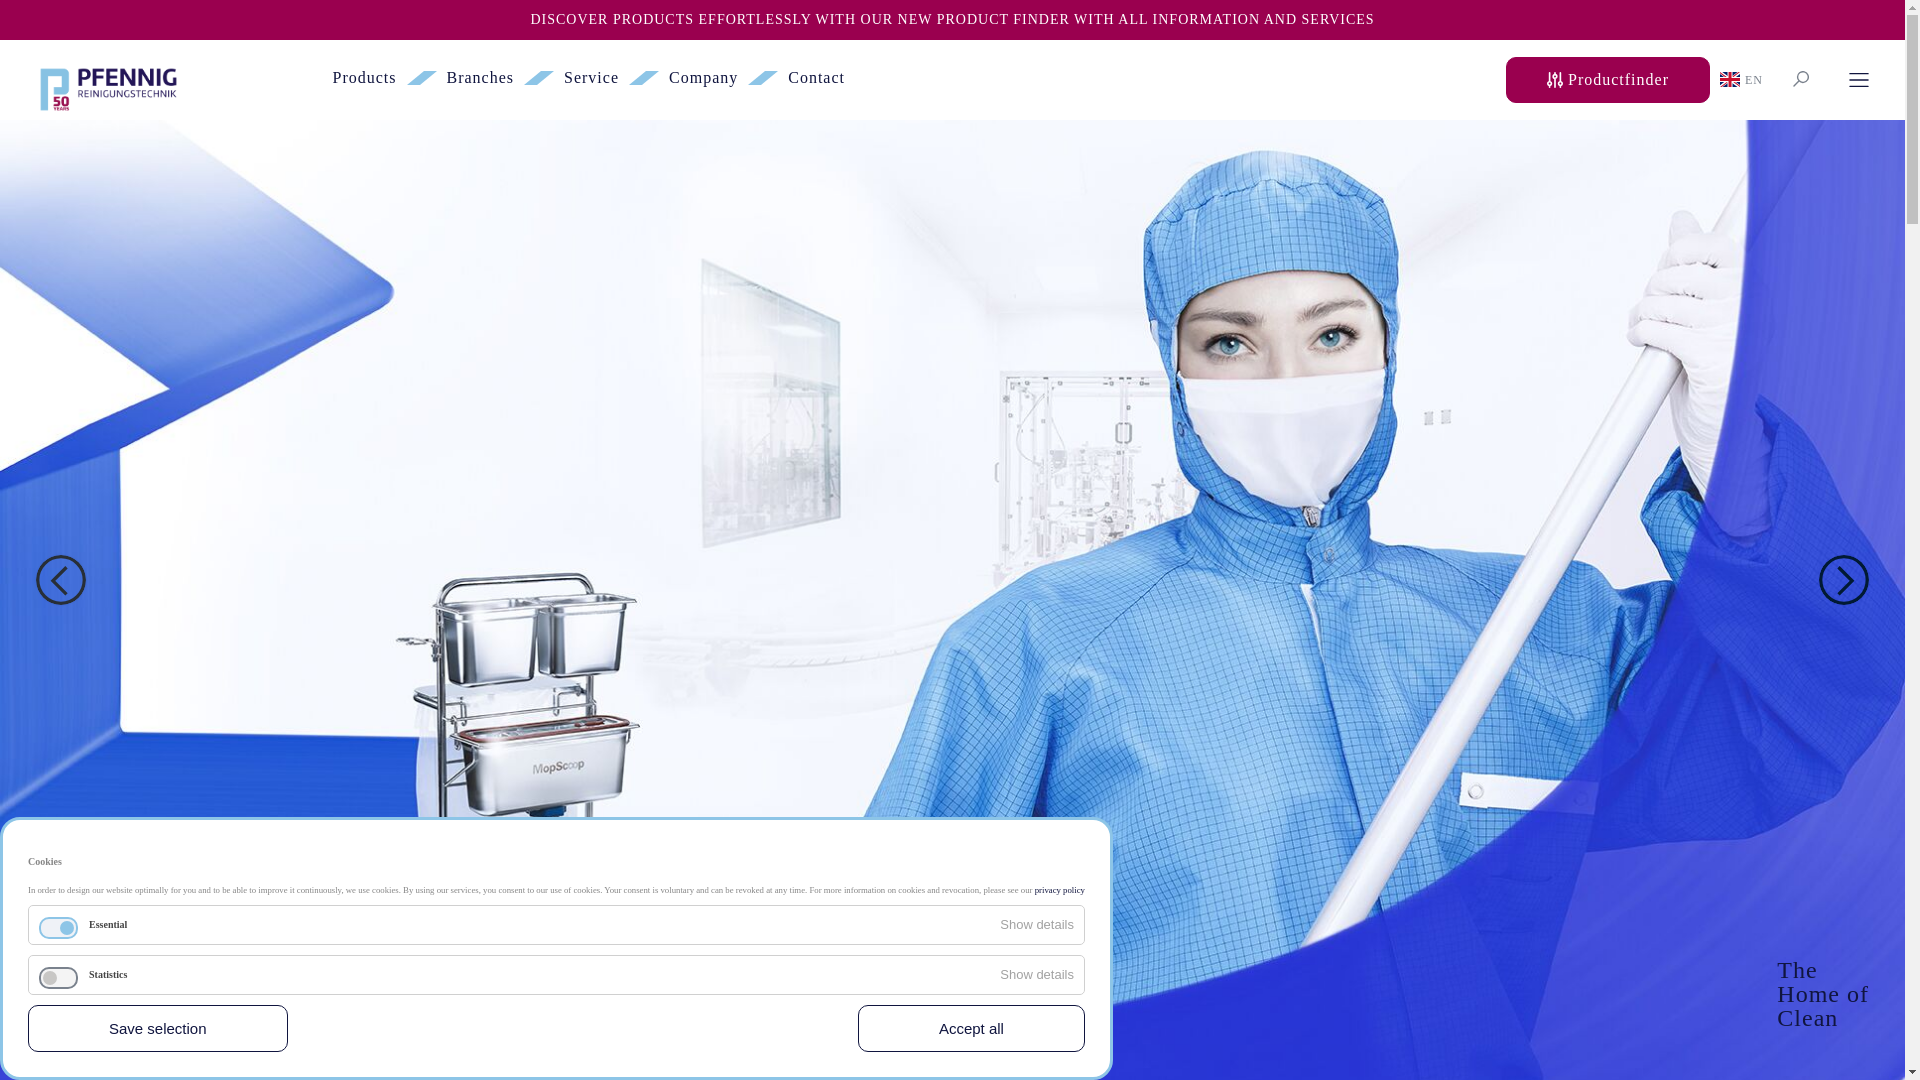 Image resolution: width=1920 pixels, height=1080 pixels. Describe the element at coordinates (480, 78) in the screenshot. I see `Branches - PFENNIG Reinigungstechnik` at that location.